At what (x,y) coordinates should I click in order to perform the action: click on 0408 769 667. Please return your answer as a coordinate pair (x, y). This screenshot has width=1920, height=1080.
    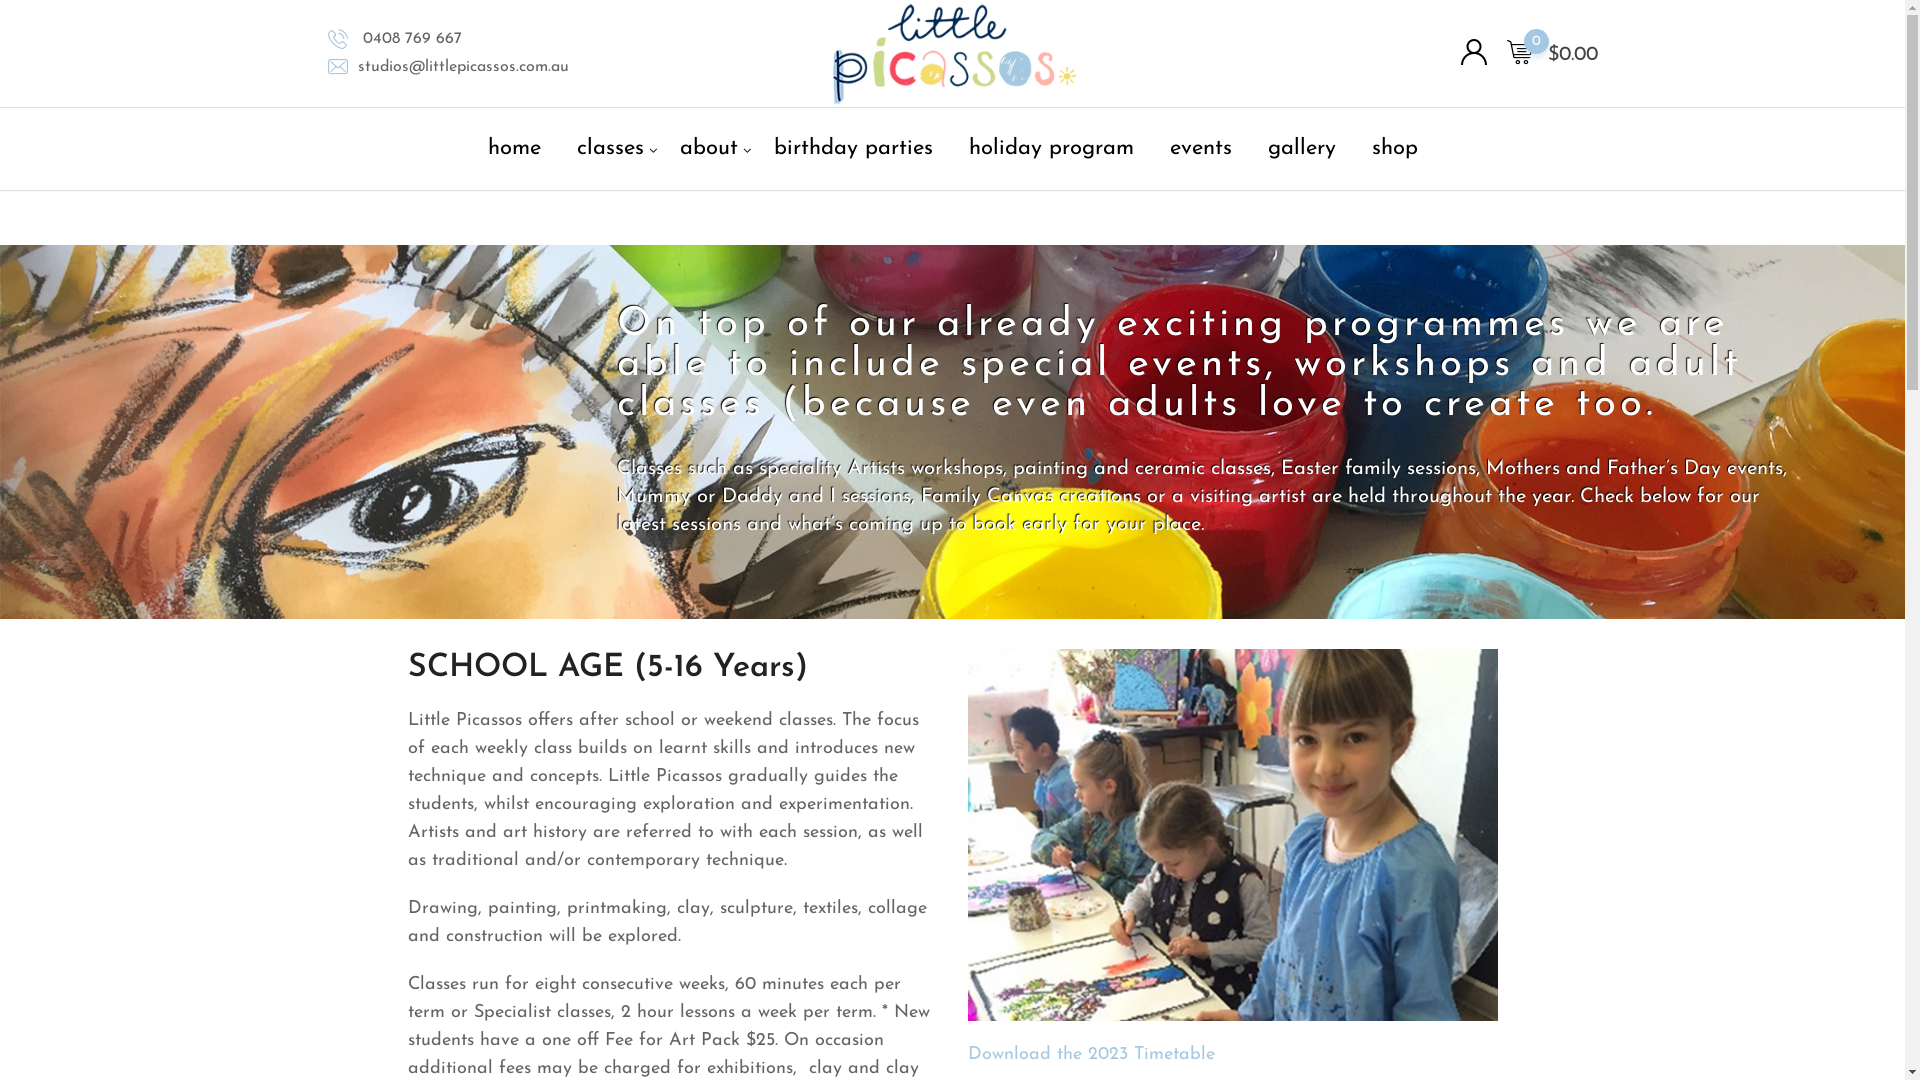
    Looking at the image, I should click on (410, 39).